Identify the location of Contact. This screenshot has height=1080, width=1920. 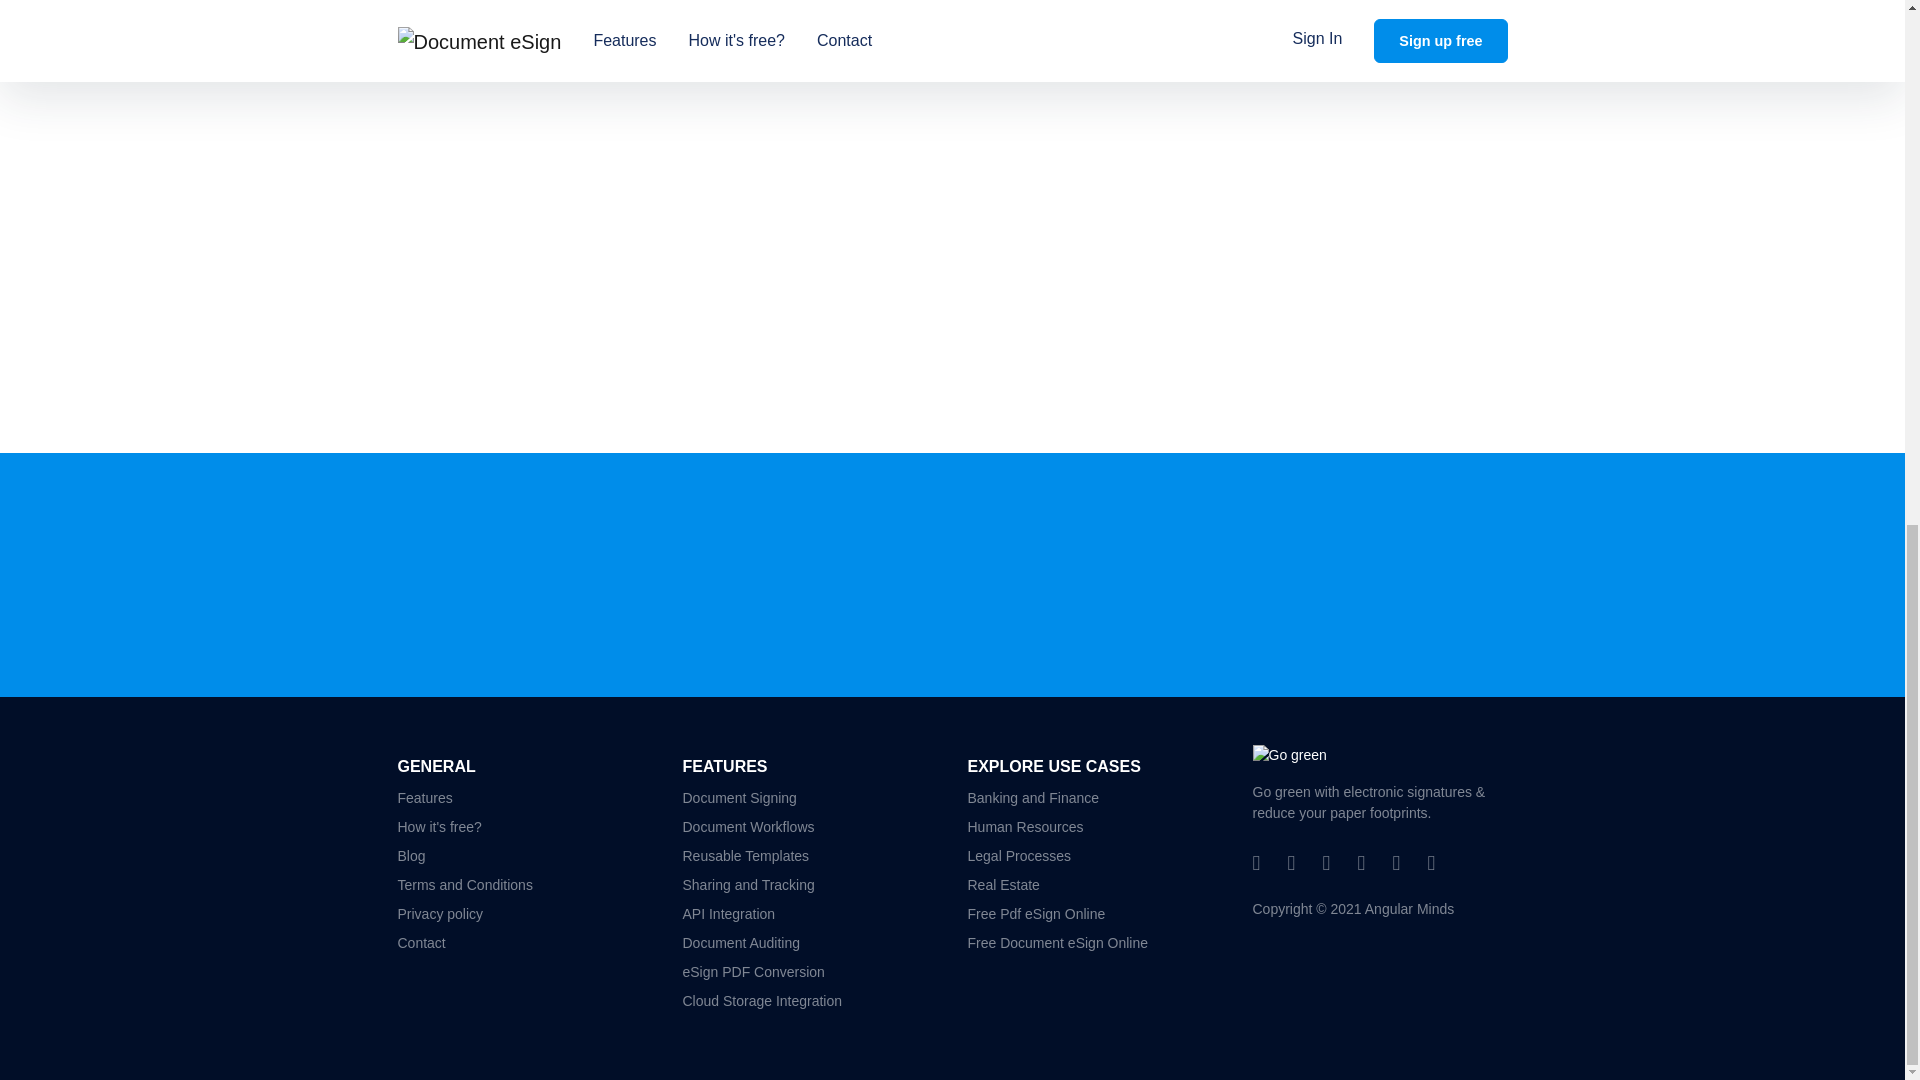
(524, 942).